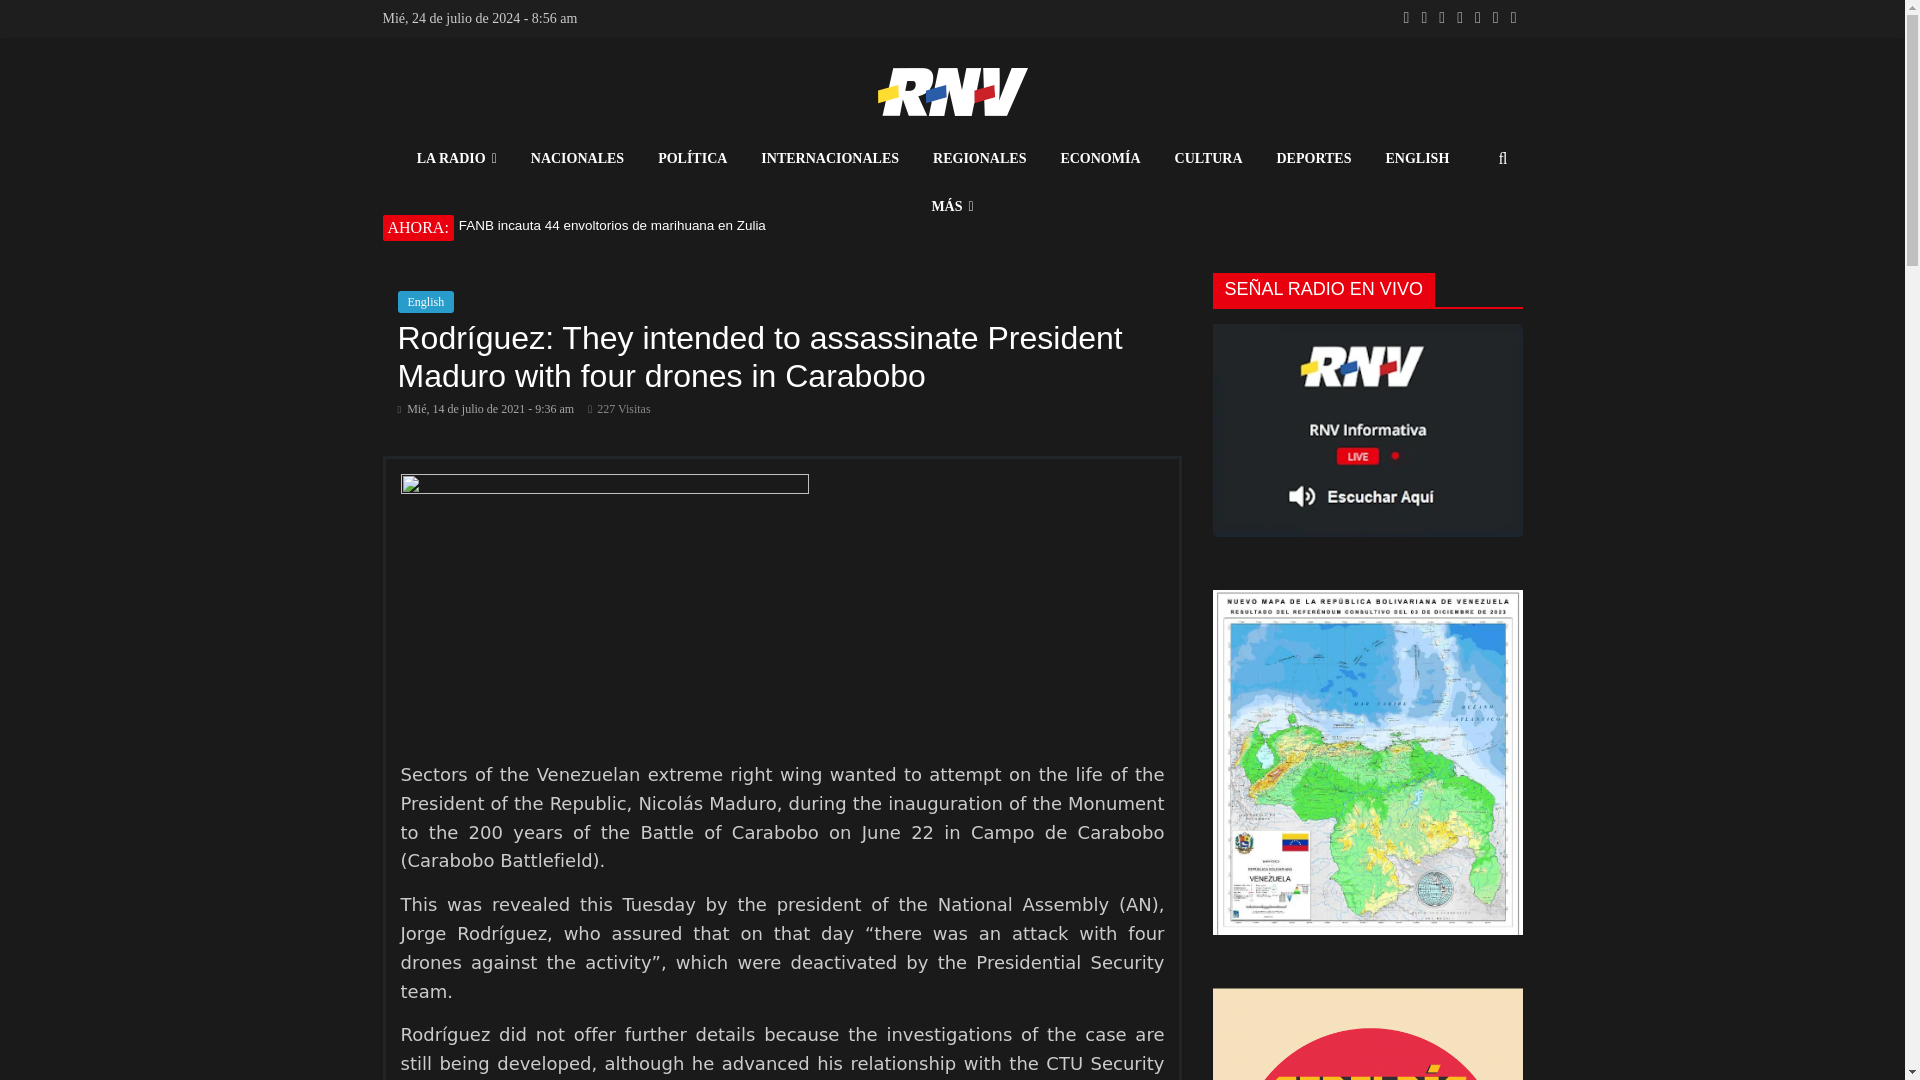 The width and height of the screenshot is (1920, 1080). What do you see at coordinates (1314, 160) in the screenshot?
I see `DEPORTES` at bounding box center [1314, 160].